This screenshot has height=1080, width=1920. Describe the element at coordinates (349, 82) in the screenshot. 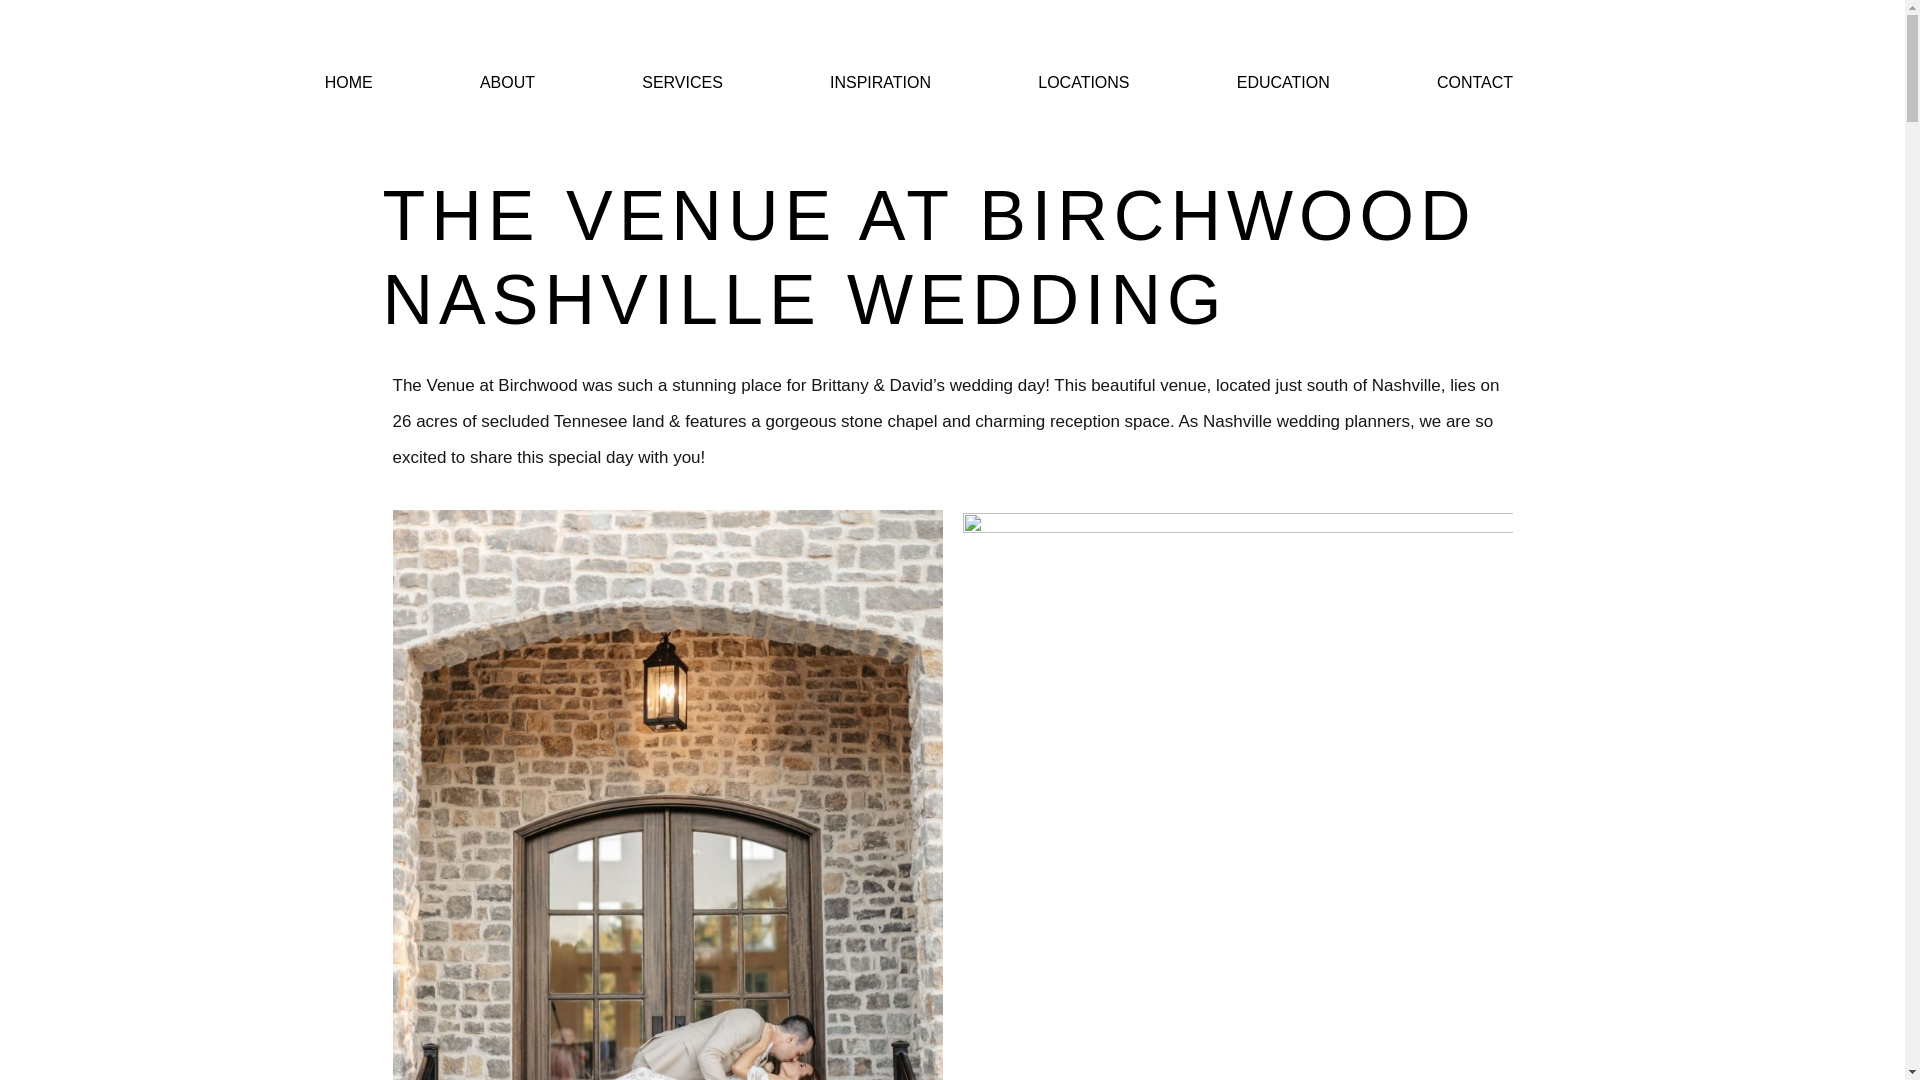

I see `HOME` at that location.